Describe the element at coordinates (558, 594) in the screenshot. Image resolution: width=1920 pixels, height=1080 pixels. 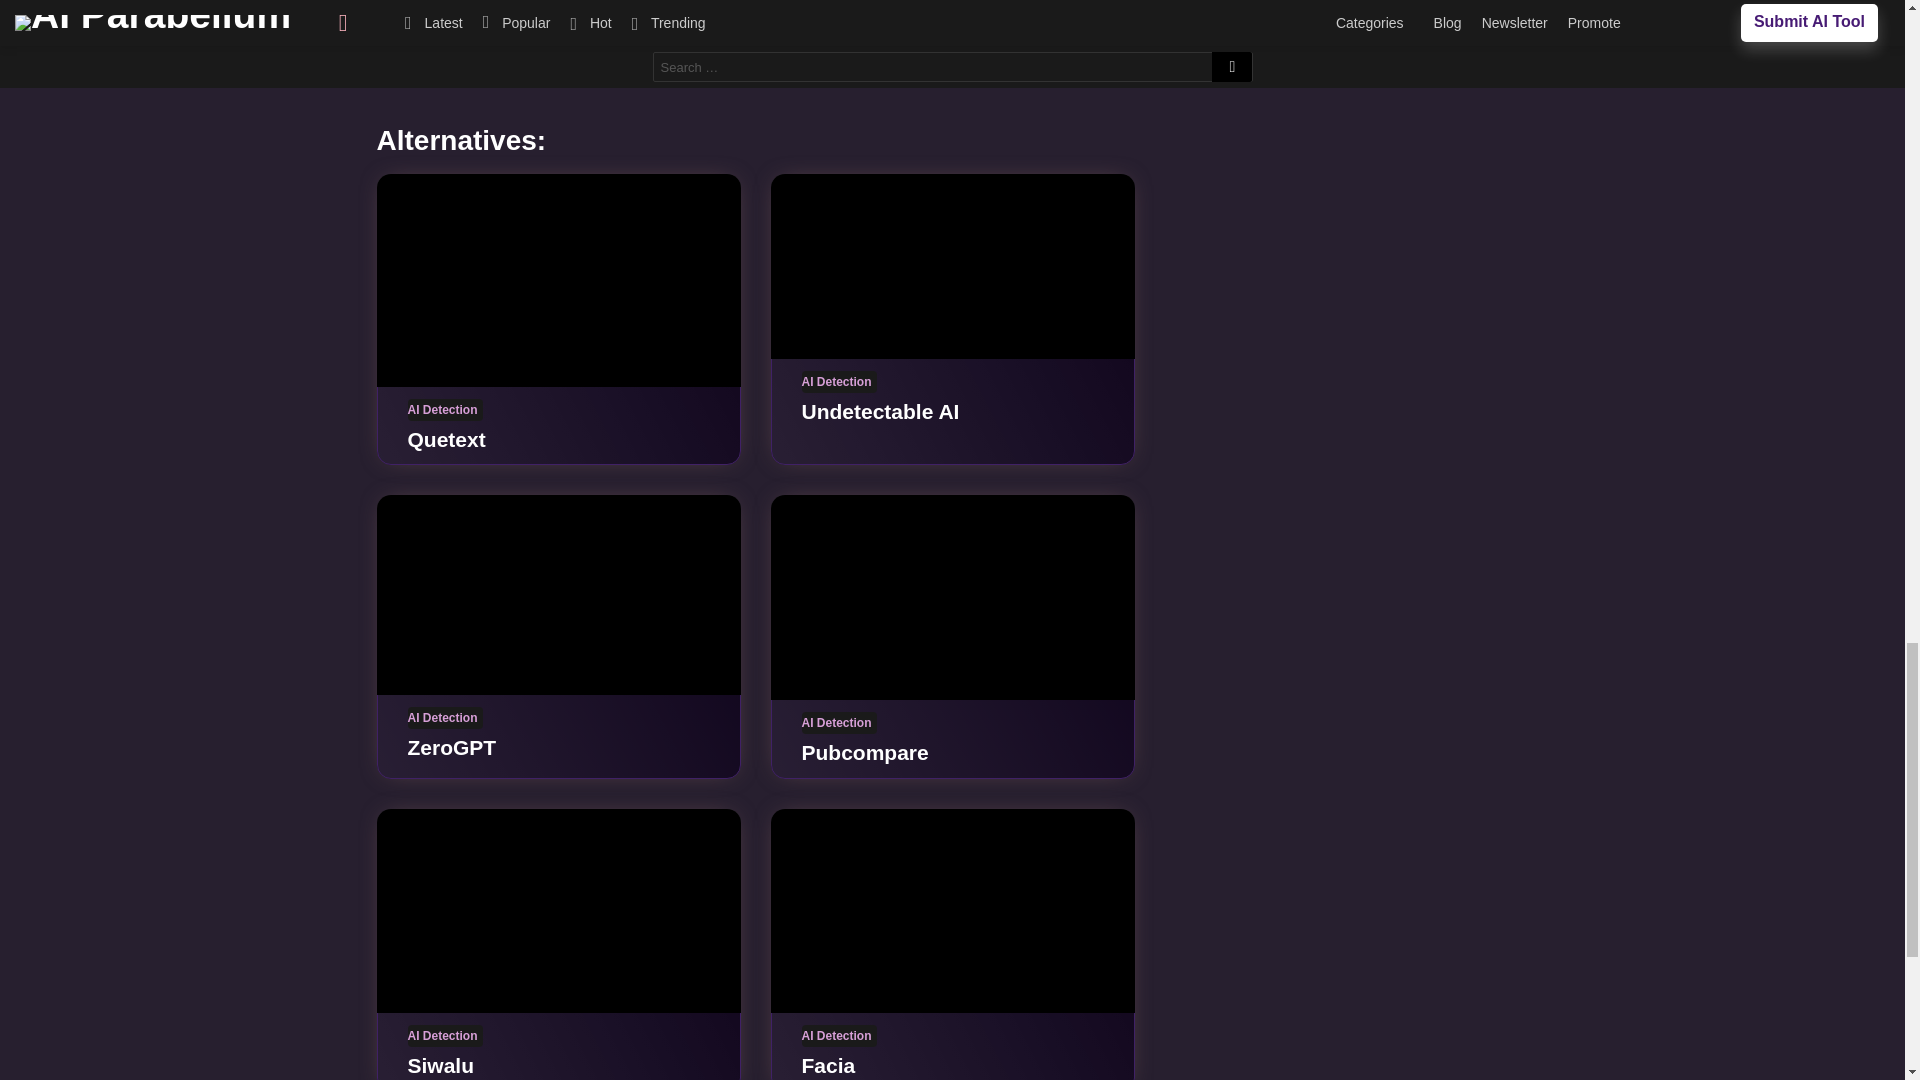
I see `ZeroGPT` at that location.